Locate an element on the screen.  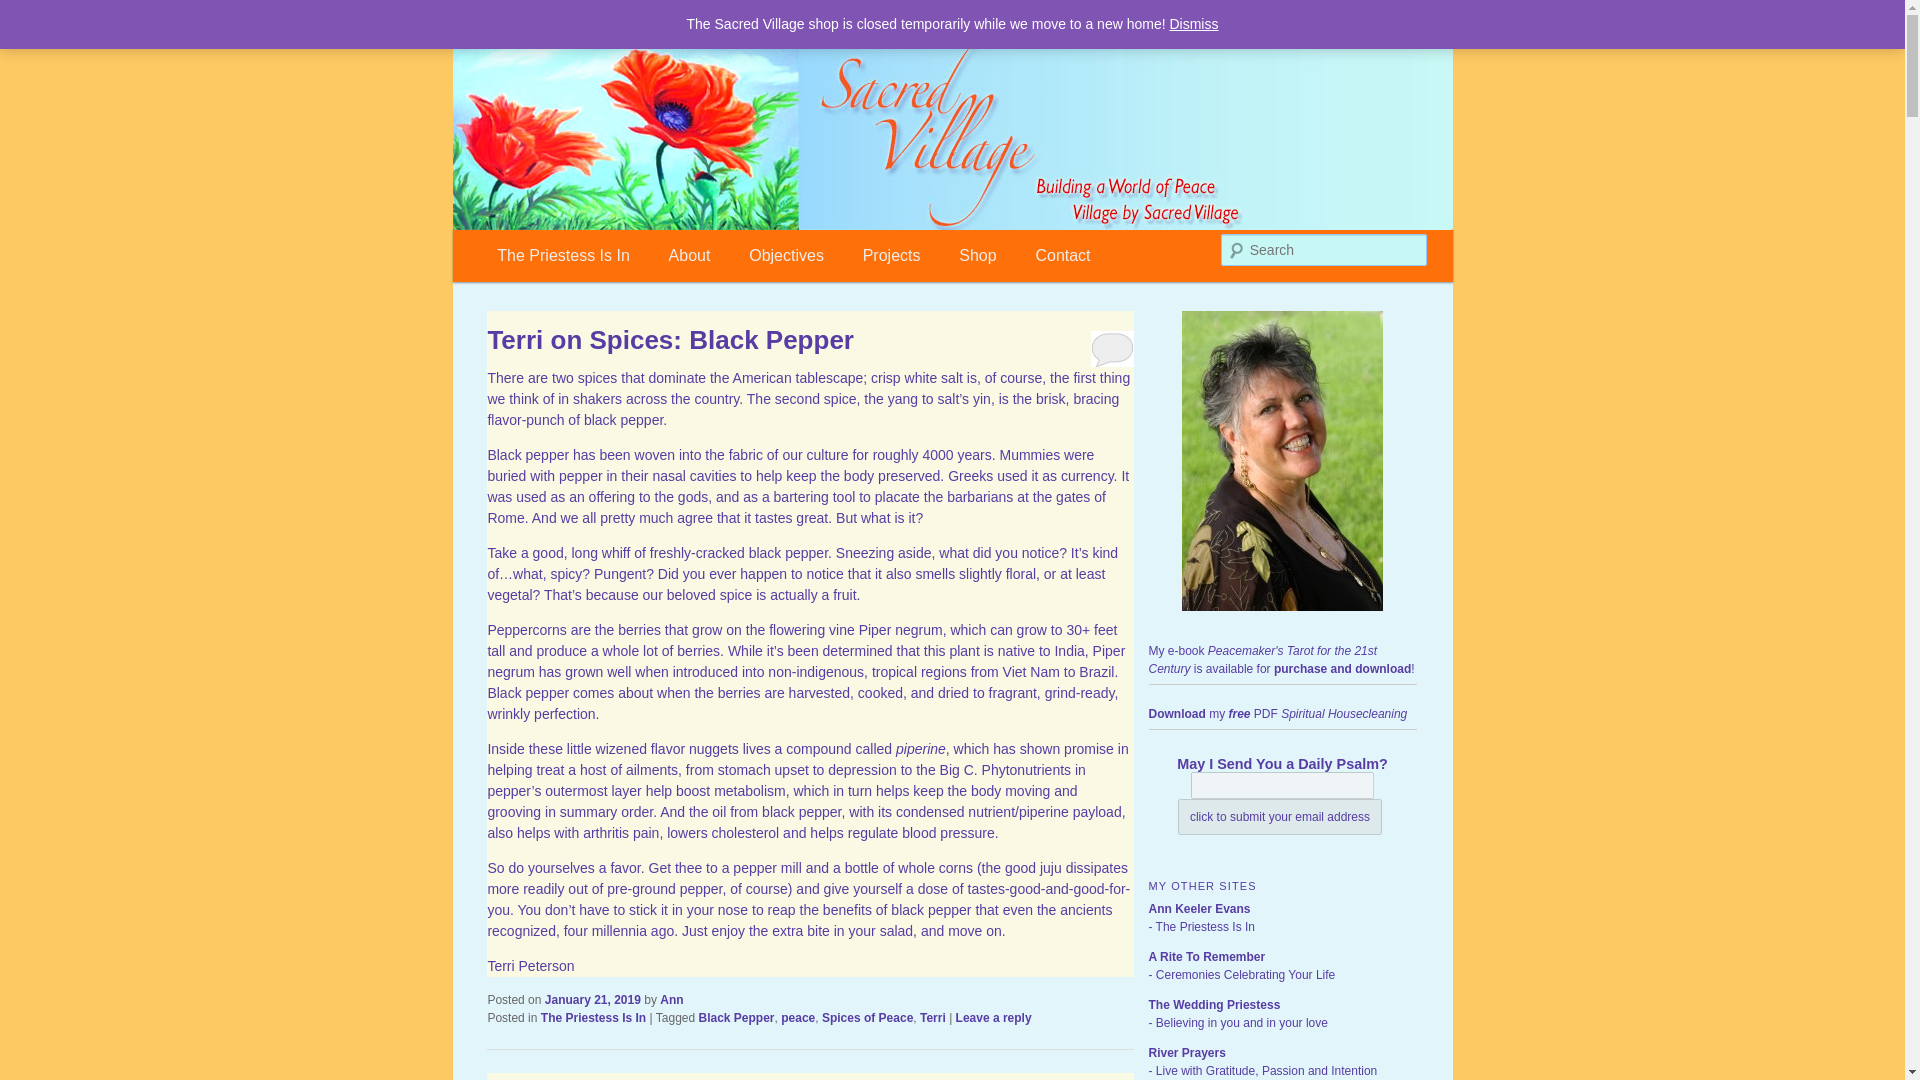
Projects is located at coordinates (891, 254).